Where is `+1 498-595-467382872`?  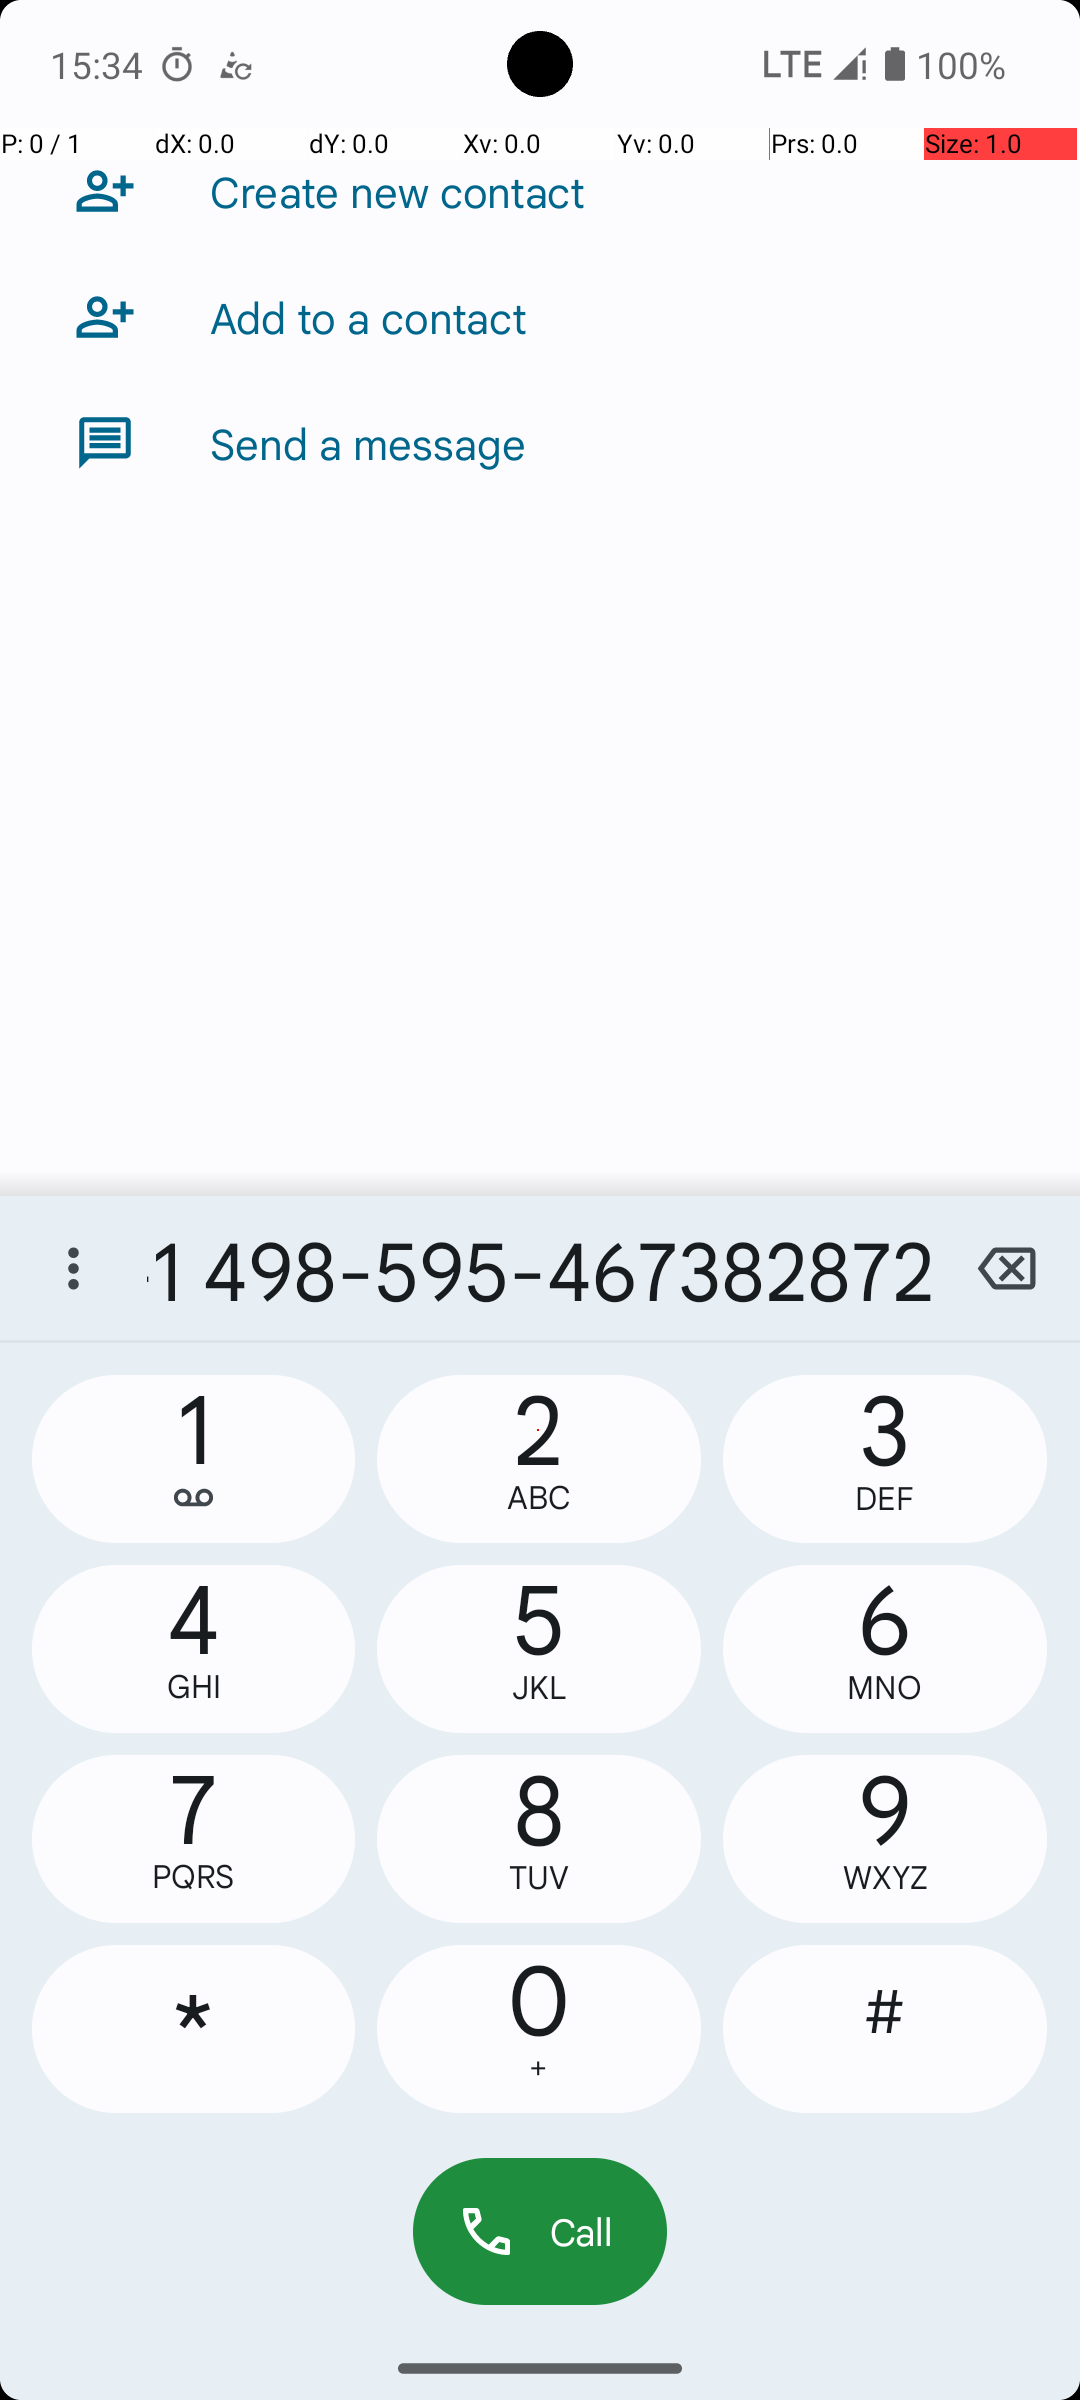
+1 498-595-467382872 is located at coordinates (540, 1268).